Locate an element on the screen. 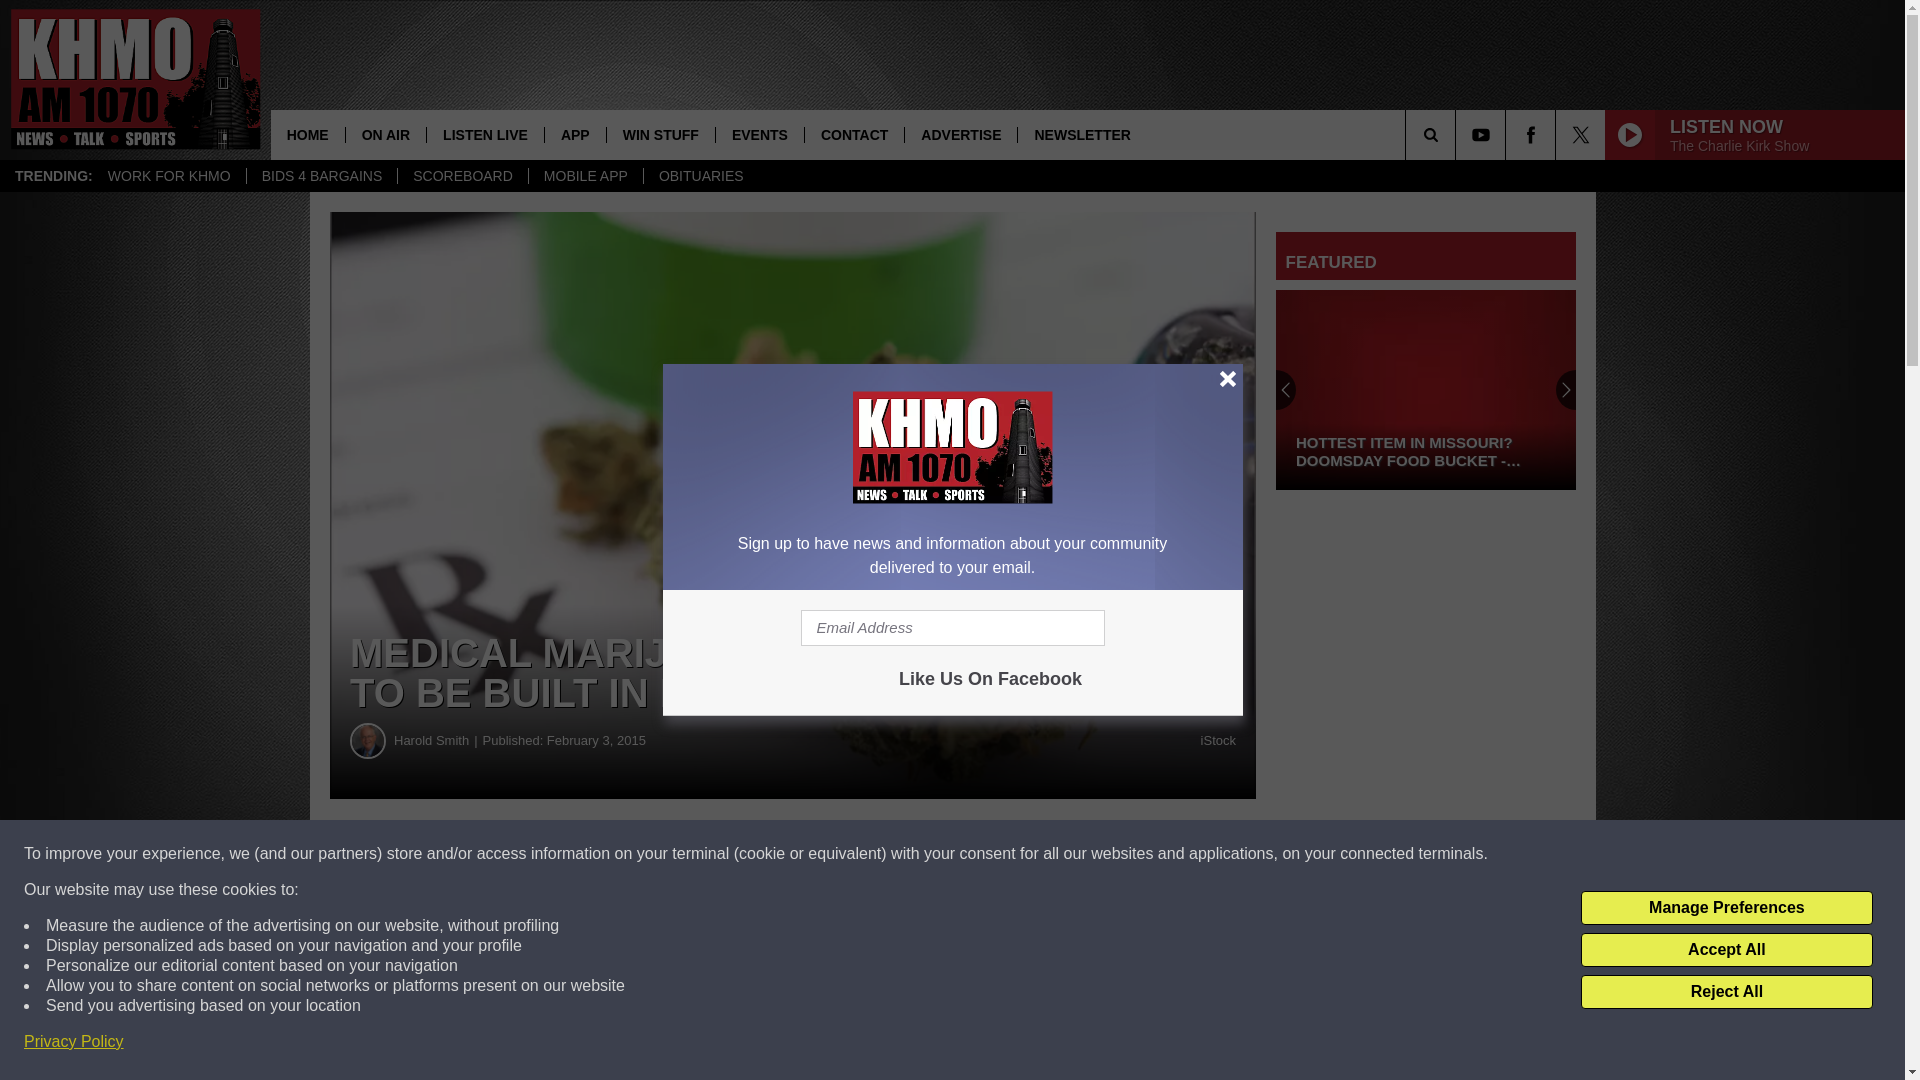 This screenshot has width=1920, height=1080. APP is located at coordinates (574, 134).